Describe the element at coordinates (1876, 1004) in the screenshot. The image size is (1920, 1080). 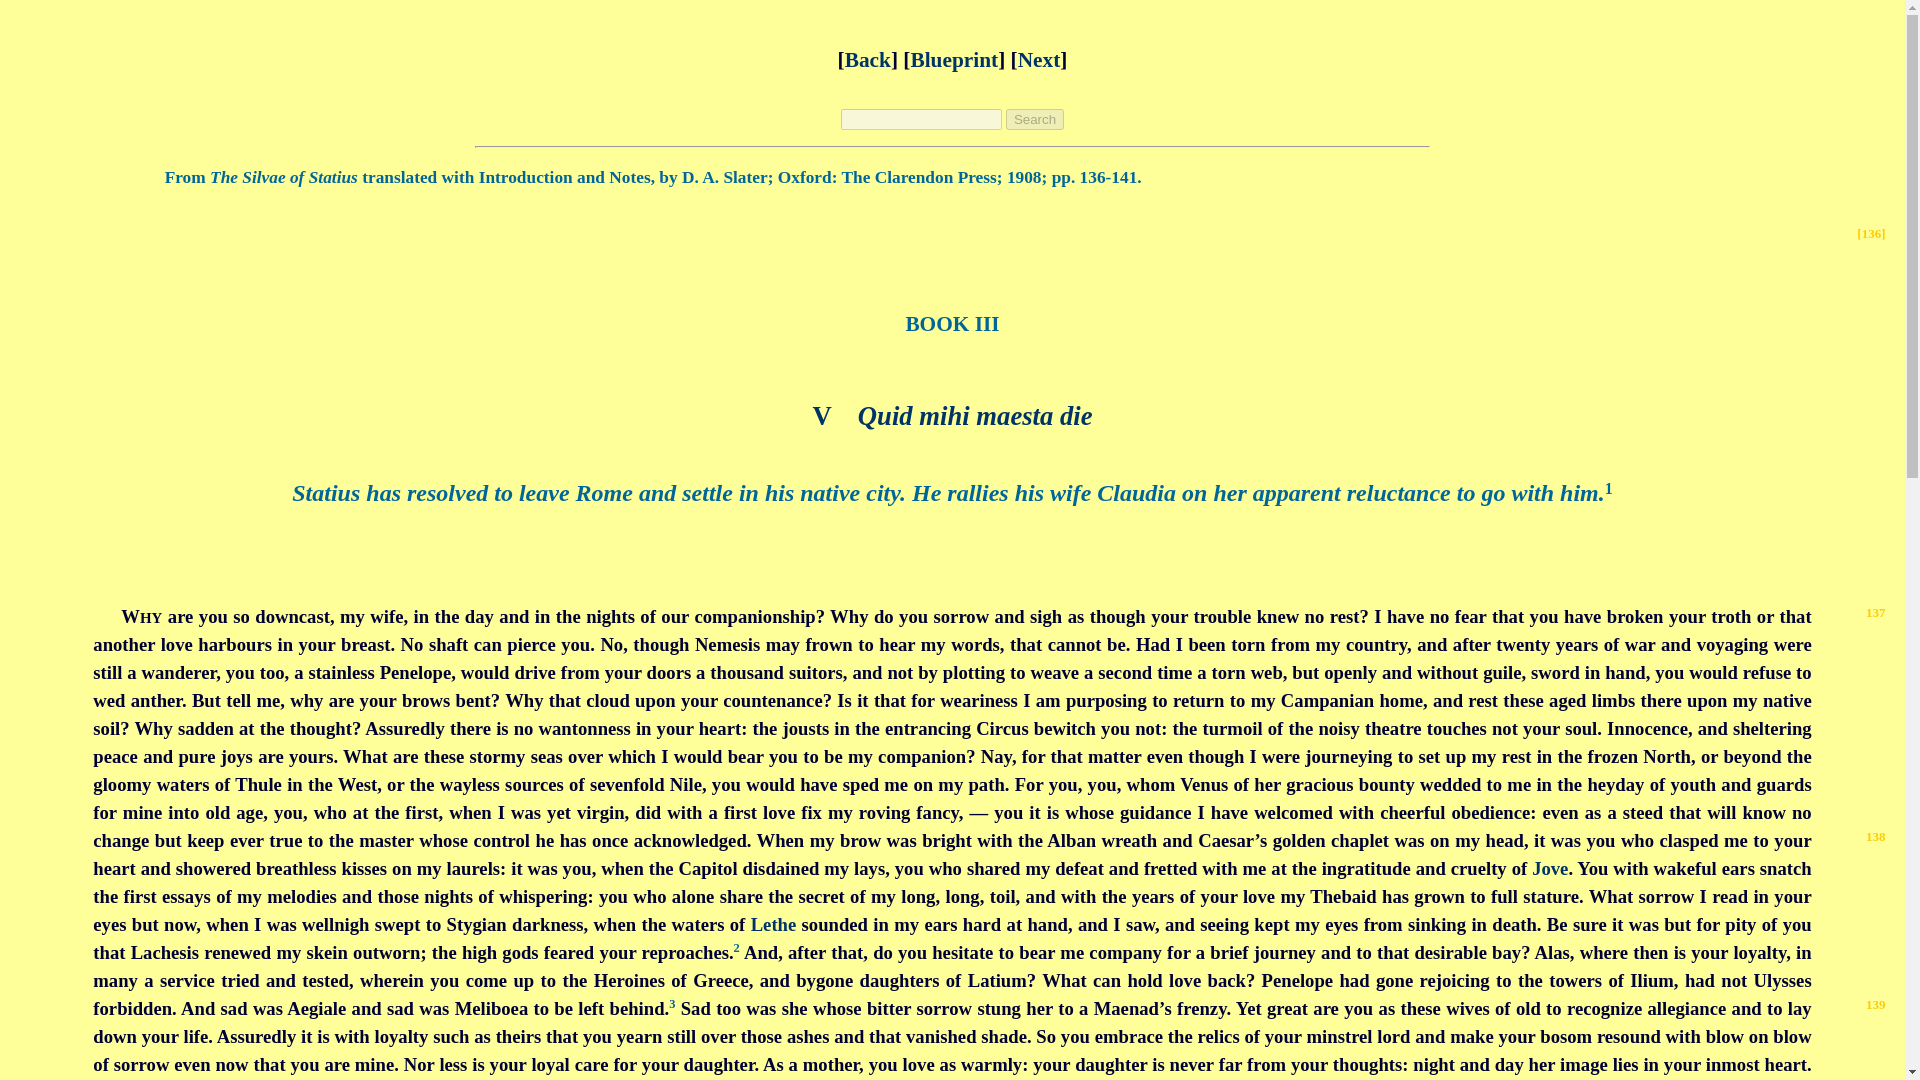
I see `139` at that location.